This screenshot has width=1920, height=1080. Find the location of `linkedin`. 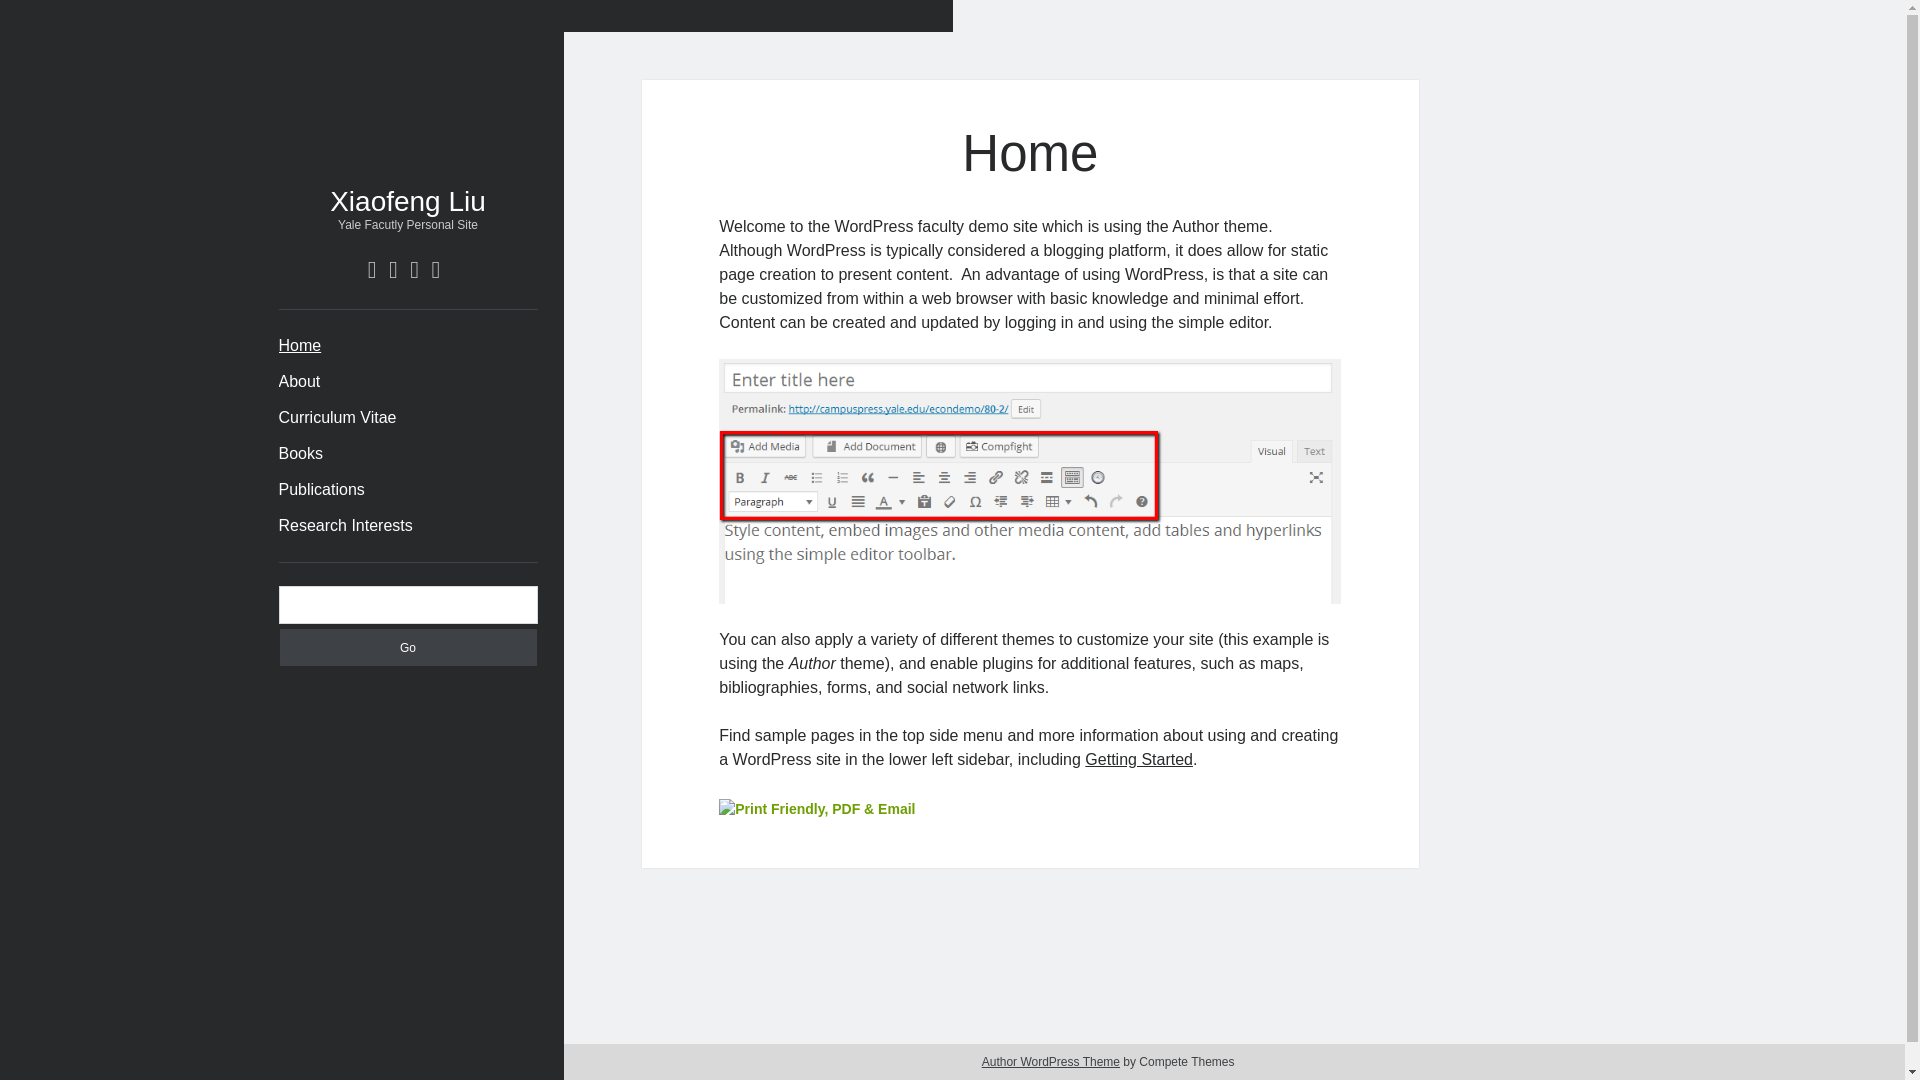

linkedin is located at coordinates (414, 270).